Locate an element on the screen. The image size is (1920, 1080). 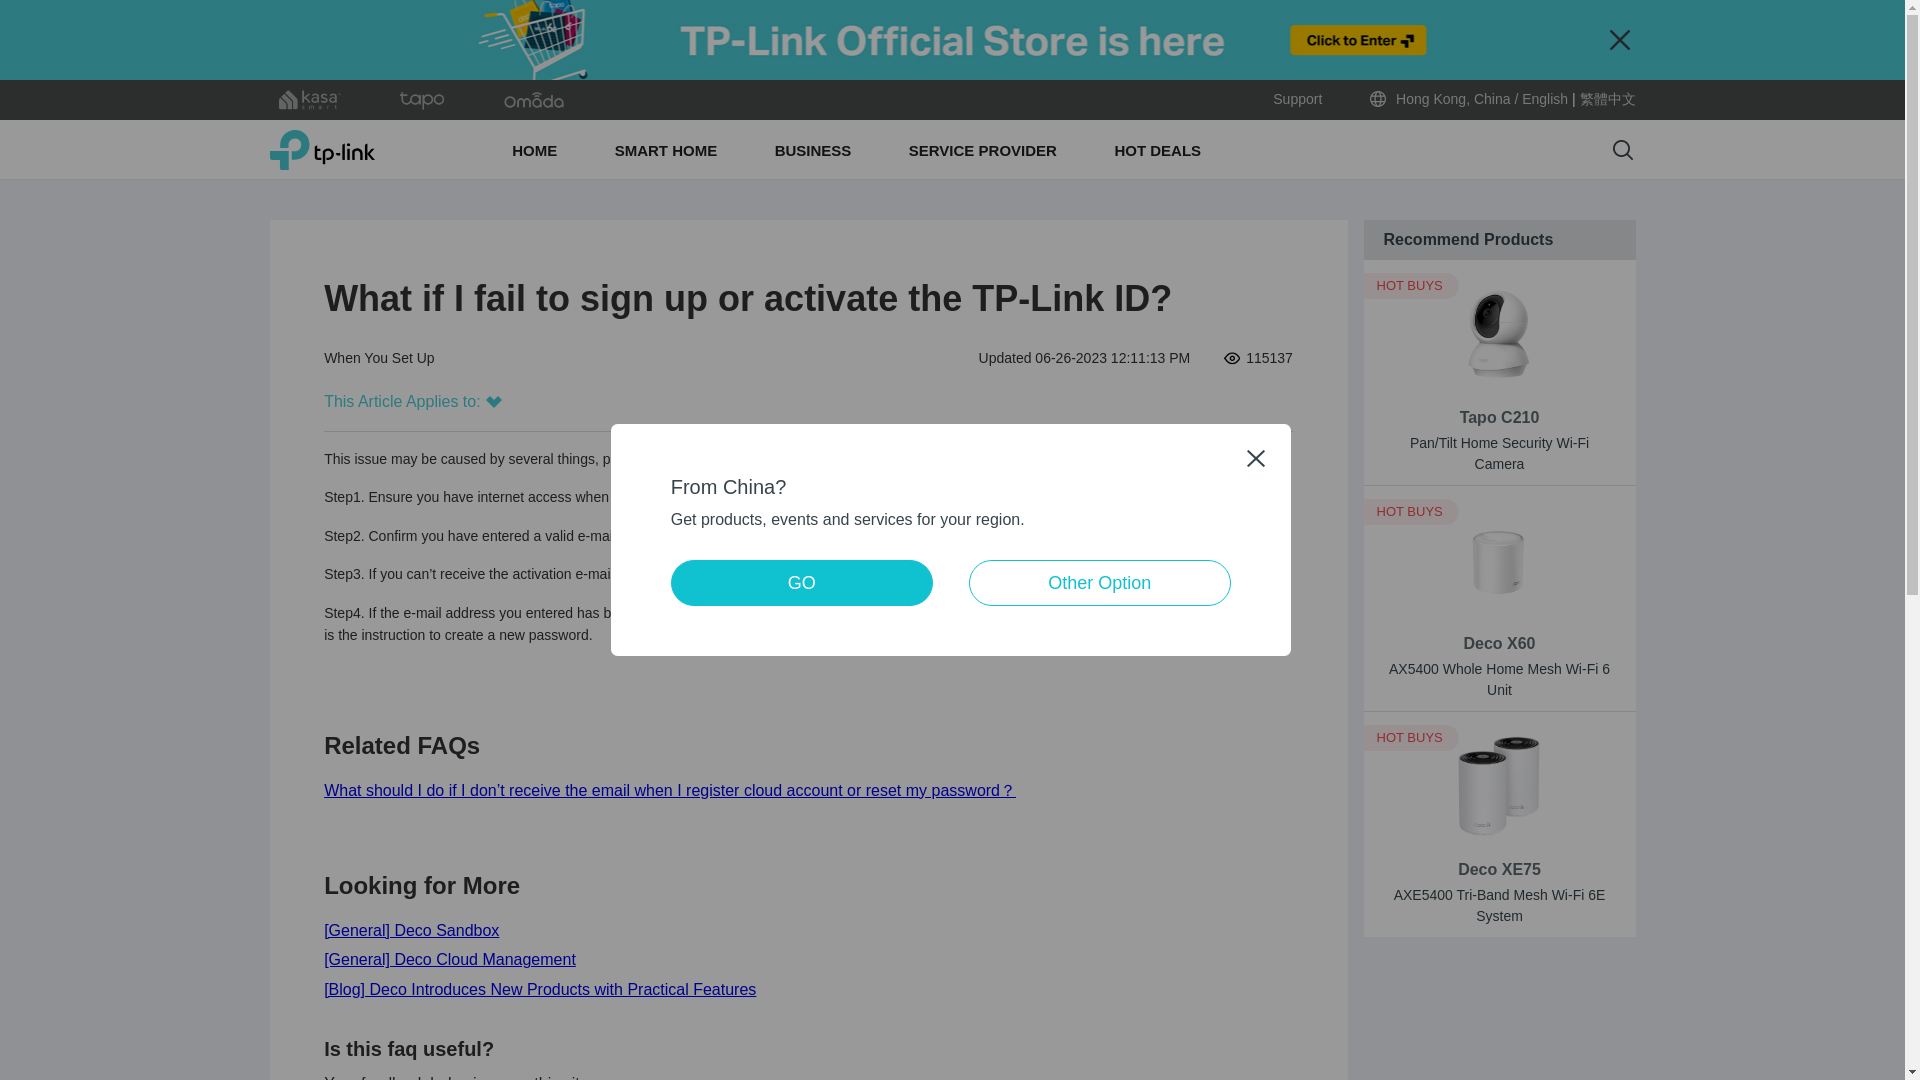
kasa is located at coordinates (310, 100).